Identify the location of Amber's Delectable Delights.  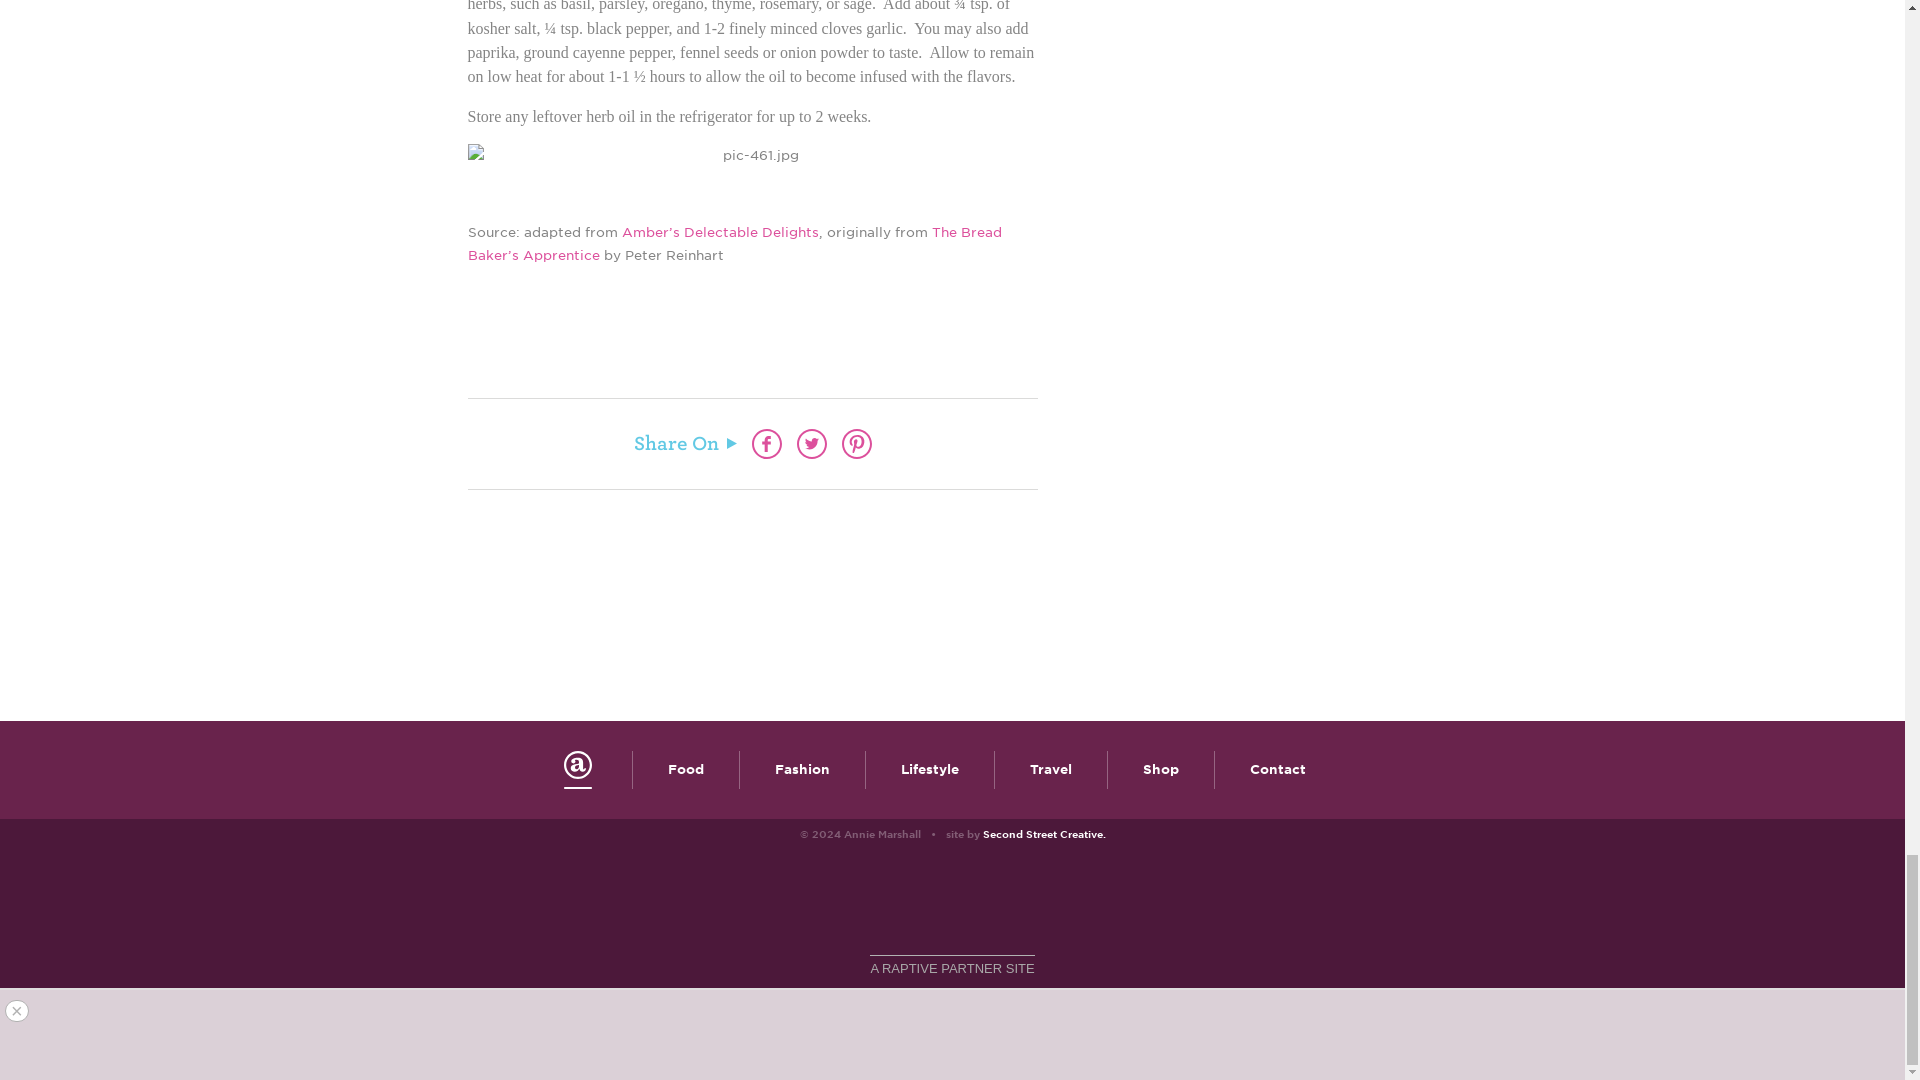
(720, 232).